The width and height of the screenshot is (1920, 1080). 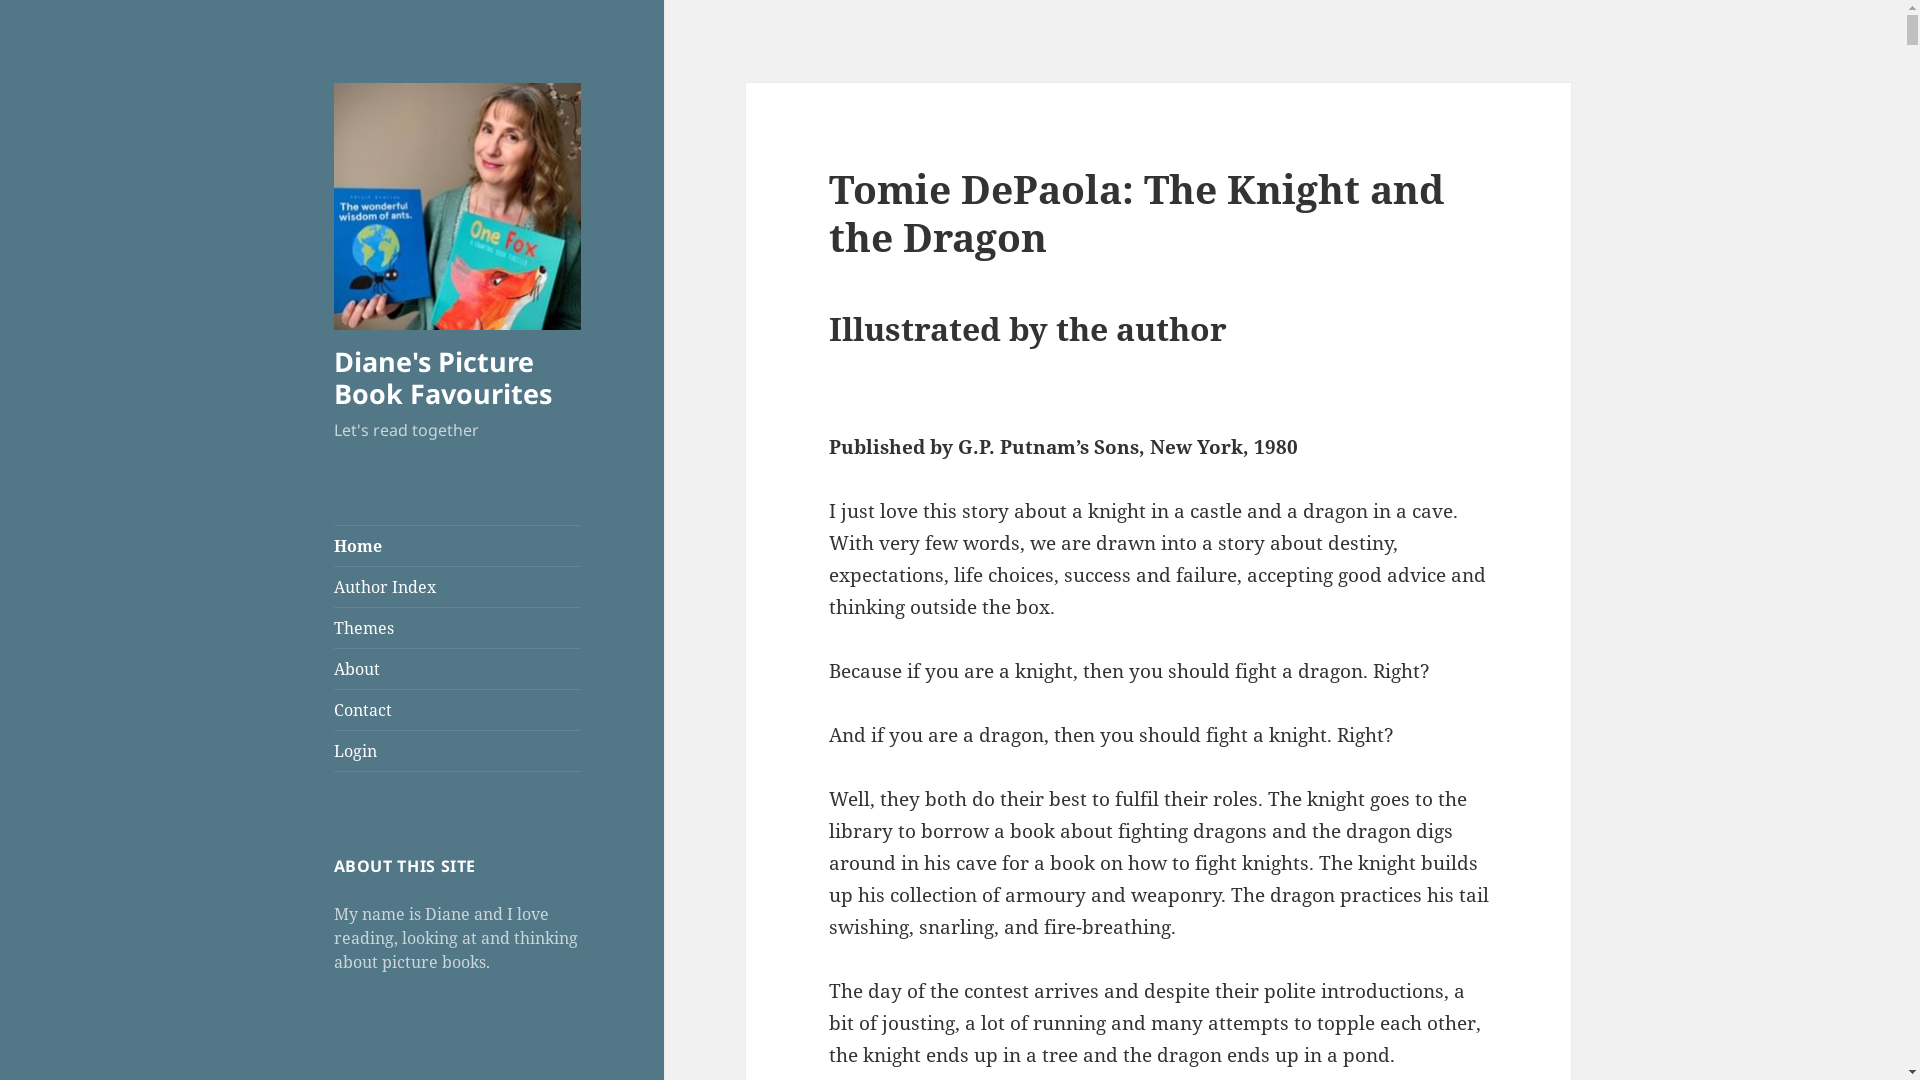 What do you see at coordinates (458, 587) in the screenshot?
I see `Author Index` at bounding box center [458, 587].